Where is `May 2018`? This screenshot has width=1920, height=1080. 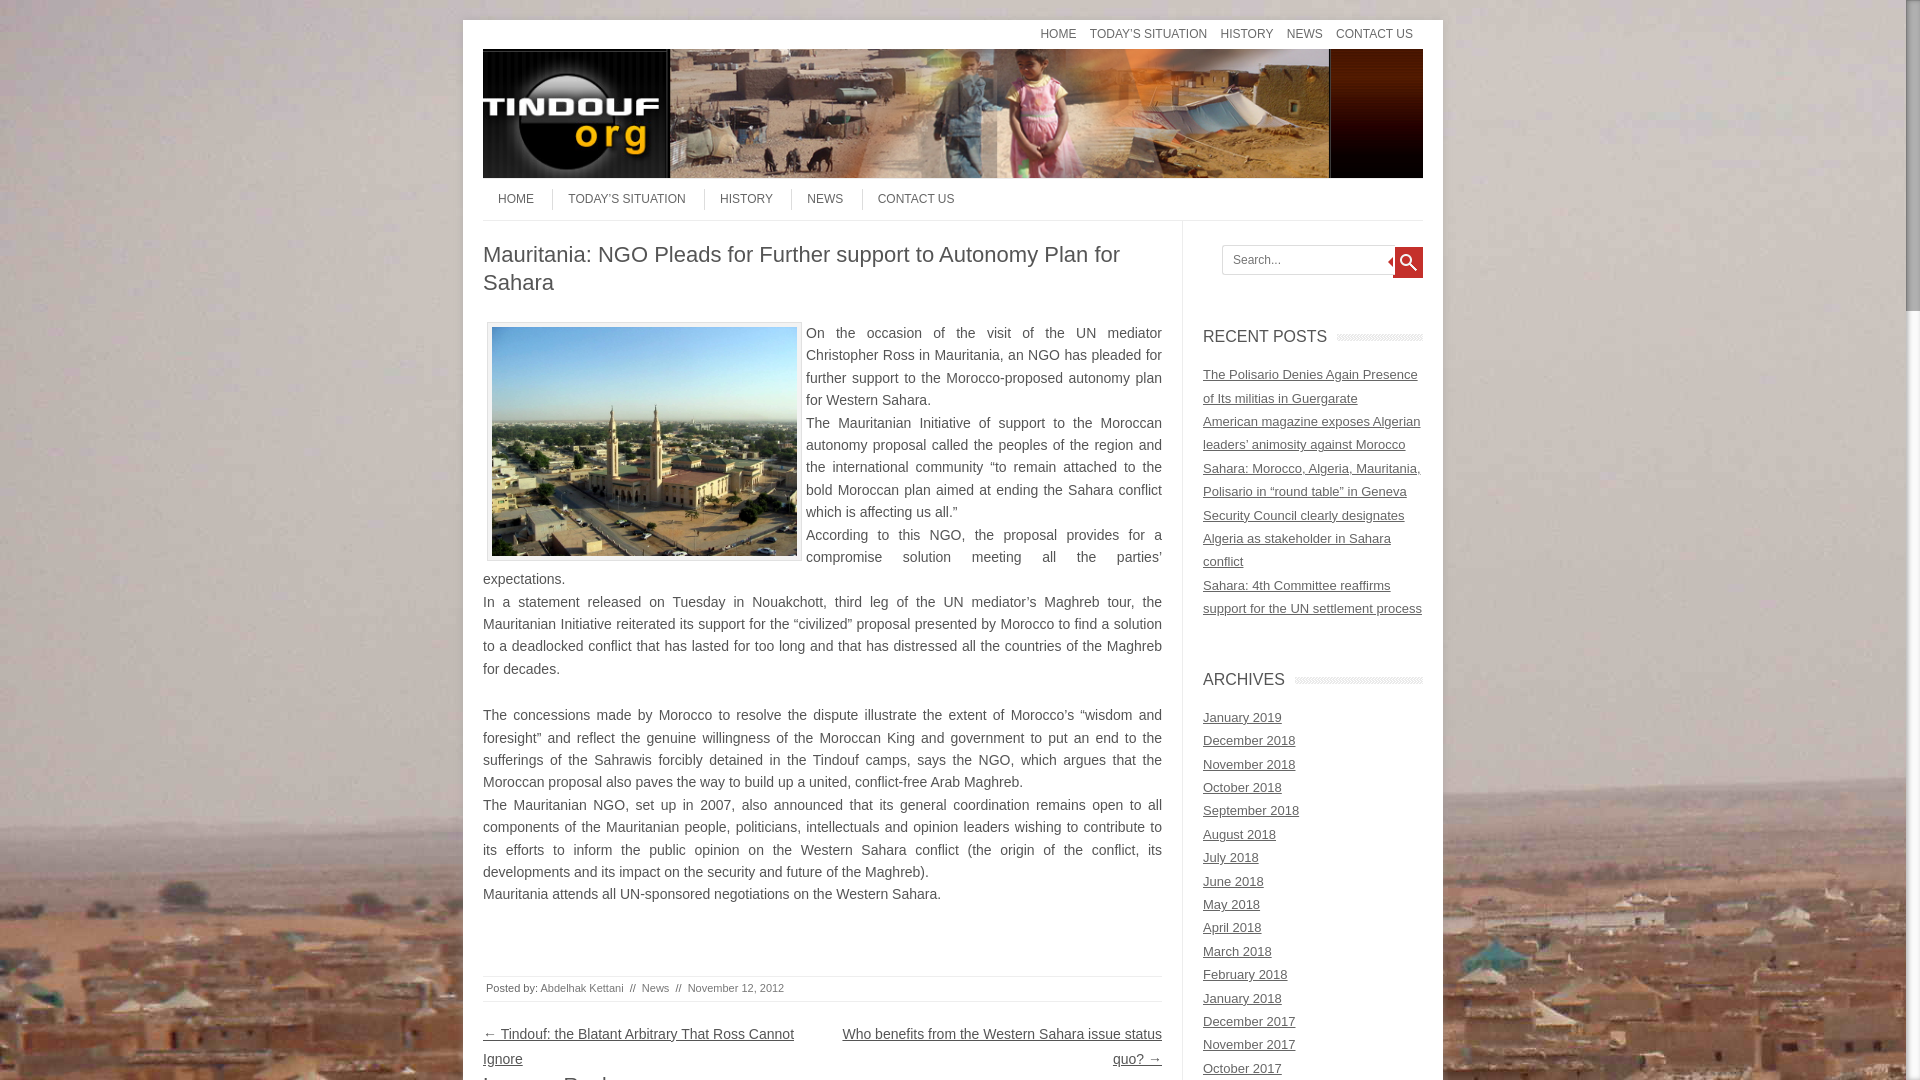
May 2018 is located at coordinates (1231, 904).